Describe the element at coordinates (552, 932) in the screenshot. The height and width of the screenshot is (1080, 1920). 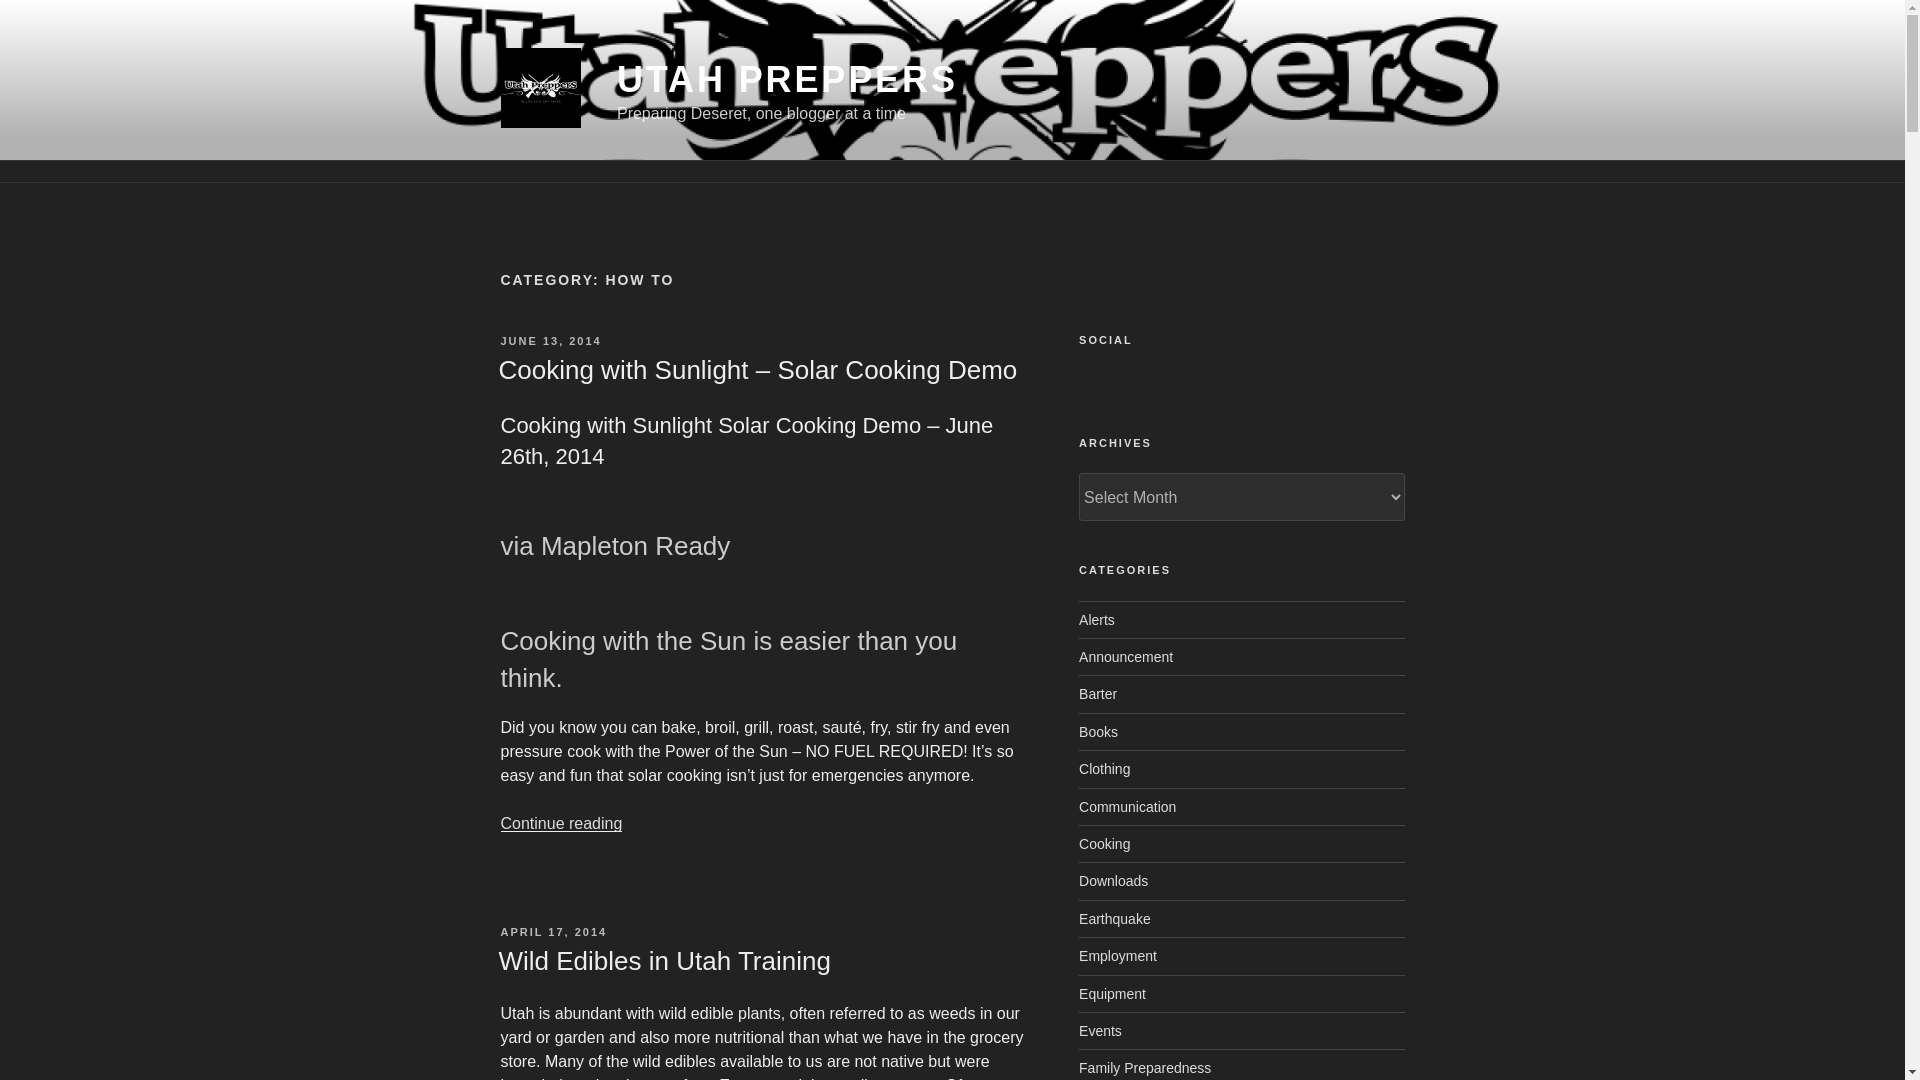
I see `APRIL 17, 2014` at that location.